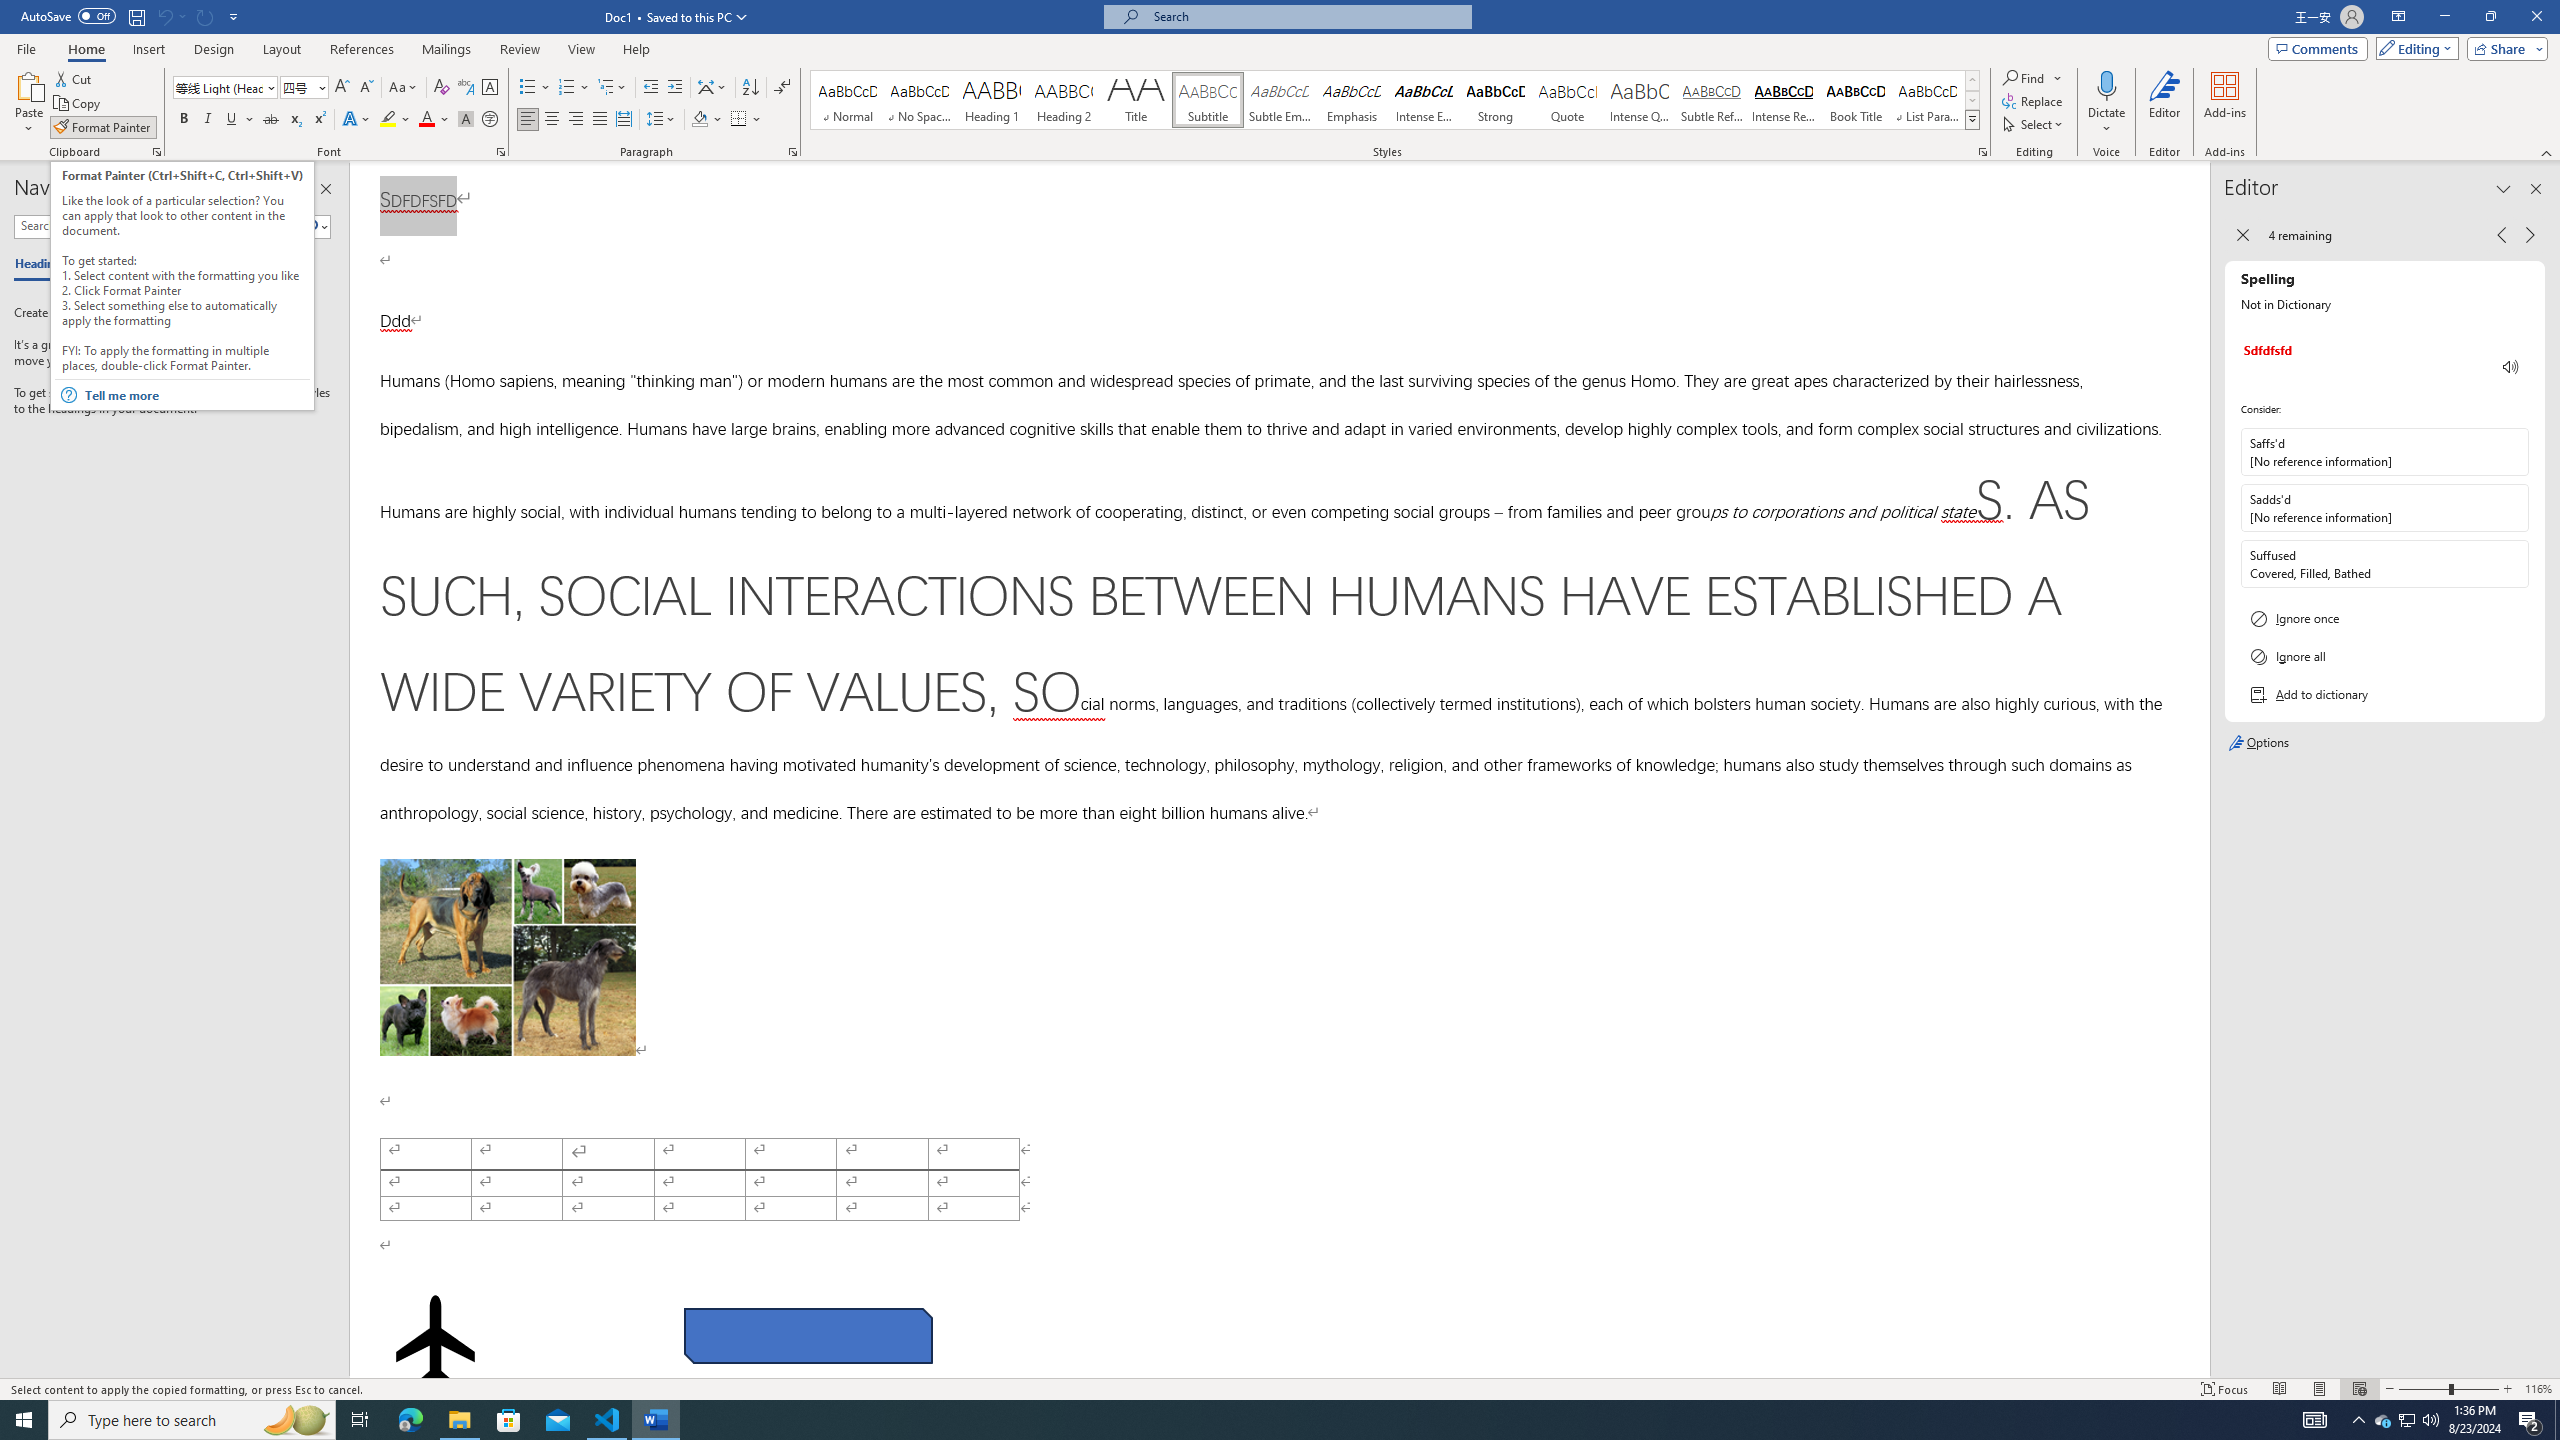 The width and height of the screenshot is (2560, 1440). What do you see at coordinates (214, 49) in the screenshot?
I see `Design` at bounding box center [214, 49].